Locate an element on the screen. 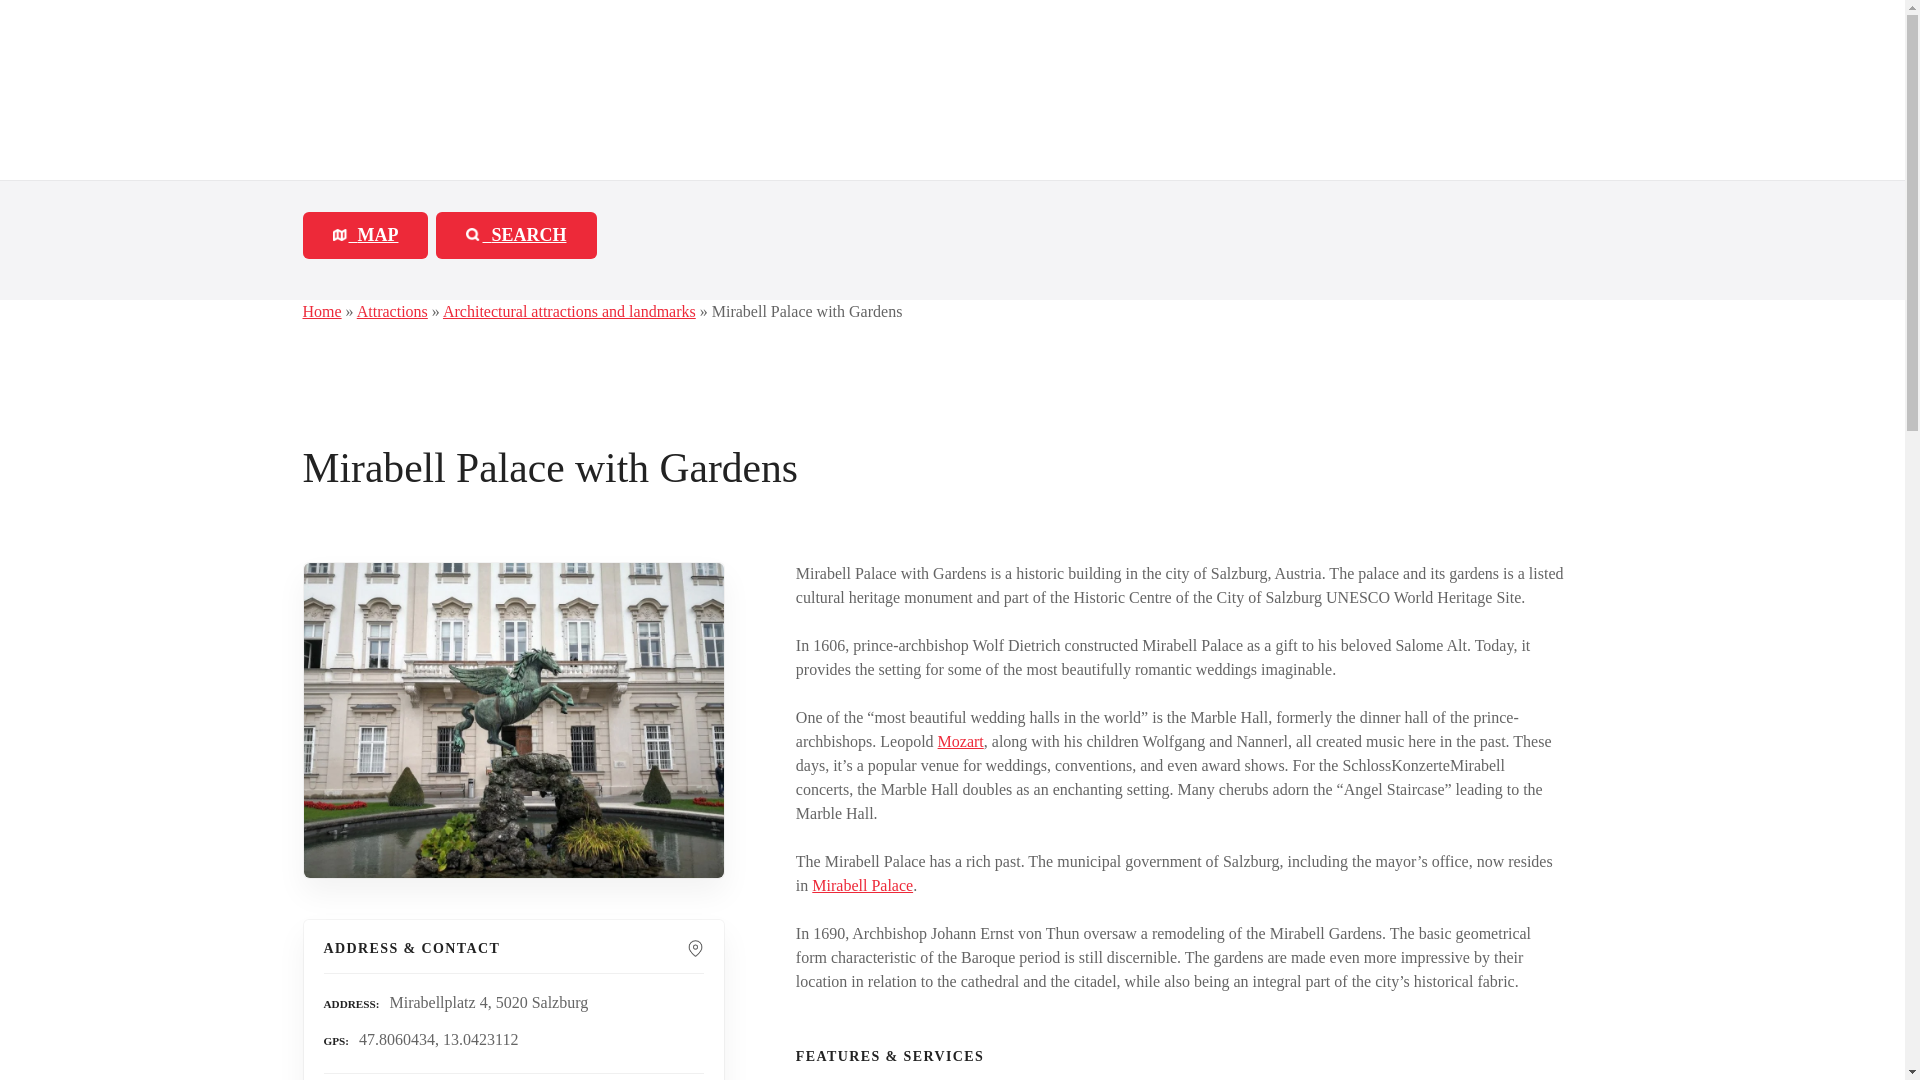 Image resolution: width=1920 pixels, height=1080 pixels. Attractions is located at coordinates (392, 311).